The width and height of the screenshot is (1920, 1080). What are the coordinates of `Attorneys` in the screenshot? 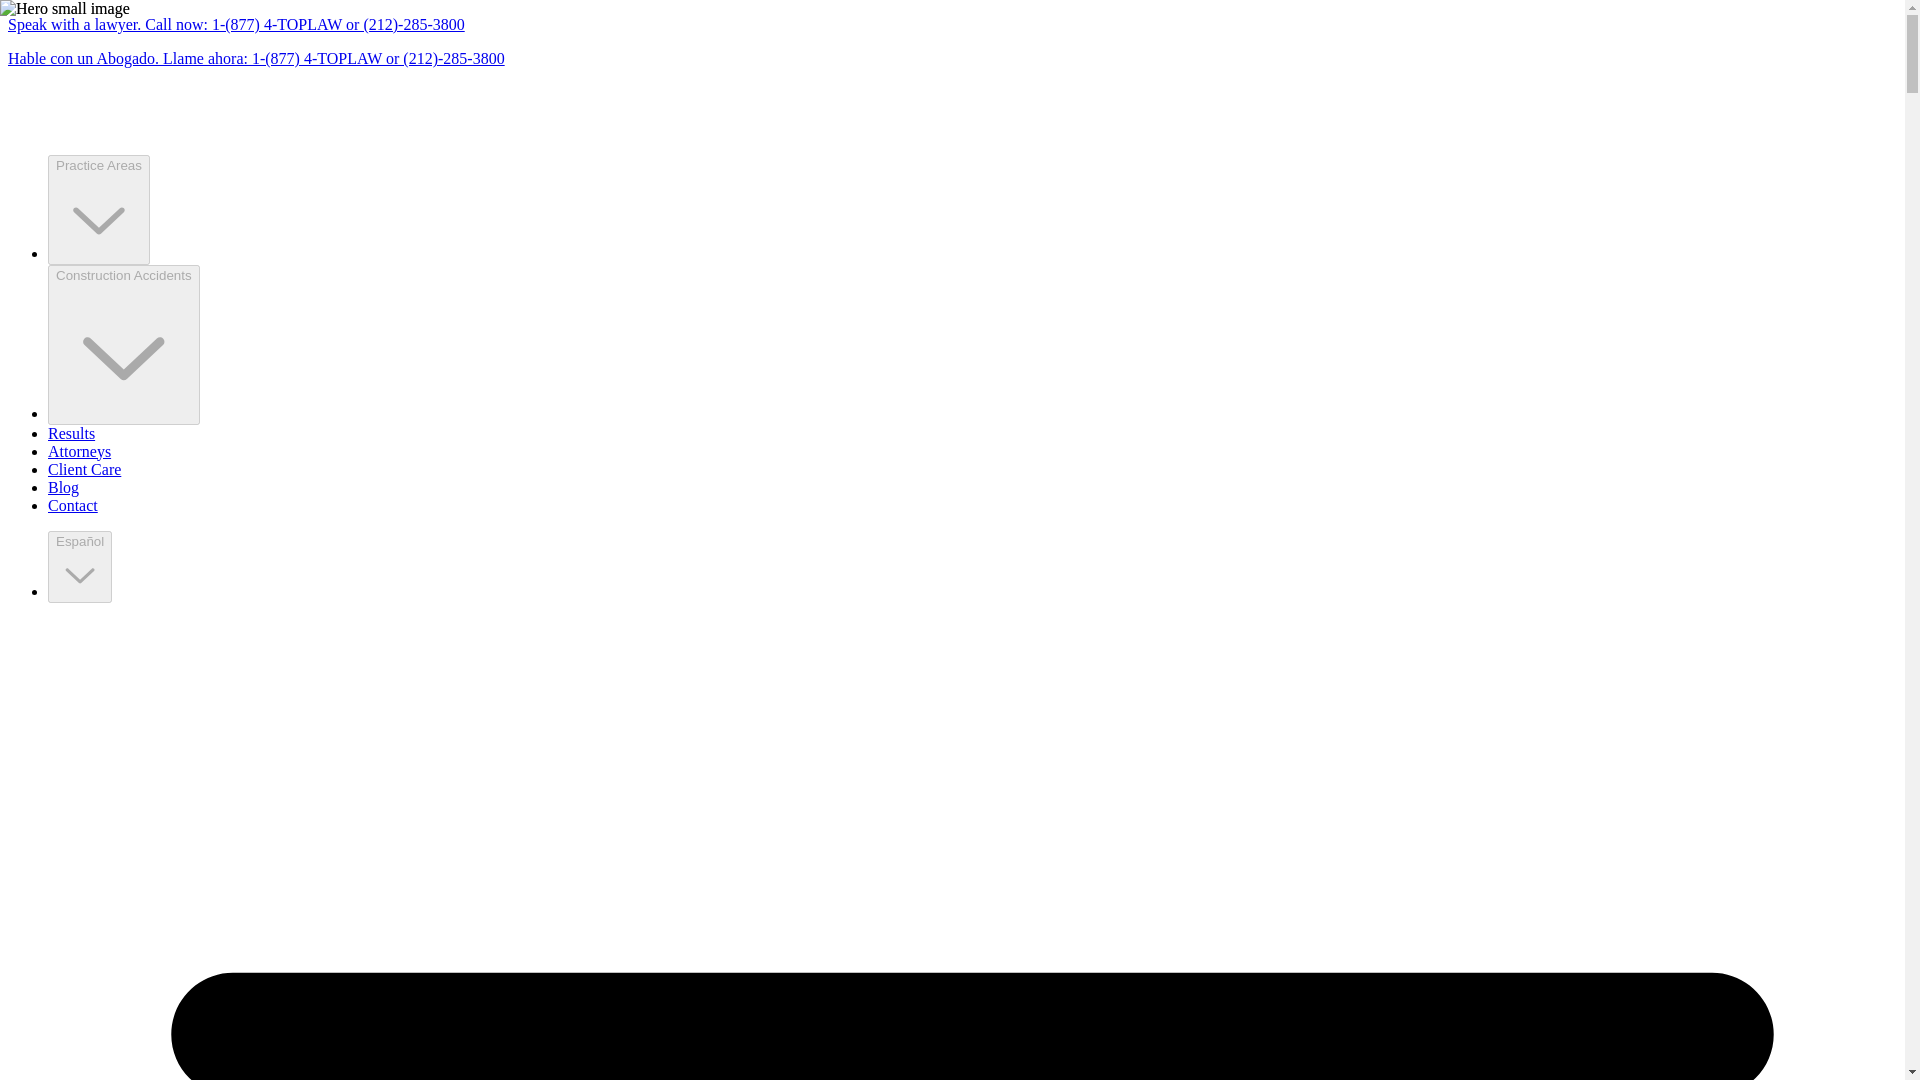 It's located at (80, 451).